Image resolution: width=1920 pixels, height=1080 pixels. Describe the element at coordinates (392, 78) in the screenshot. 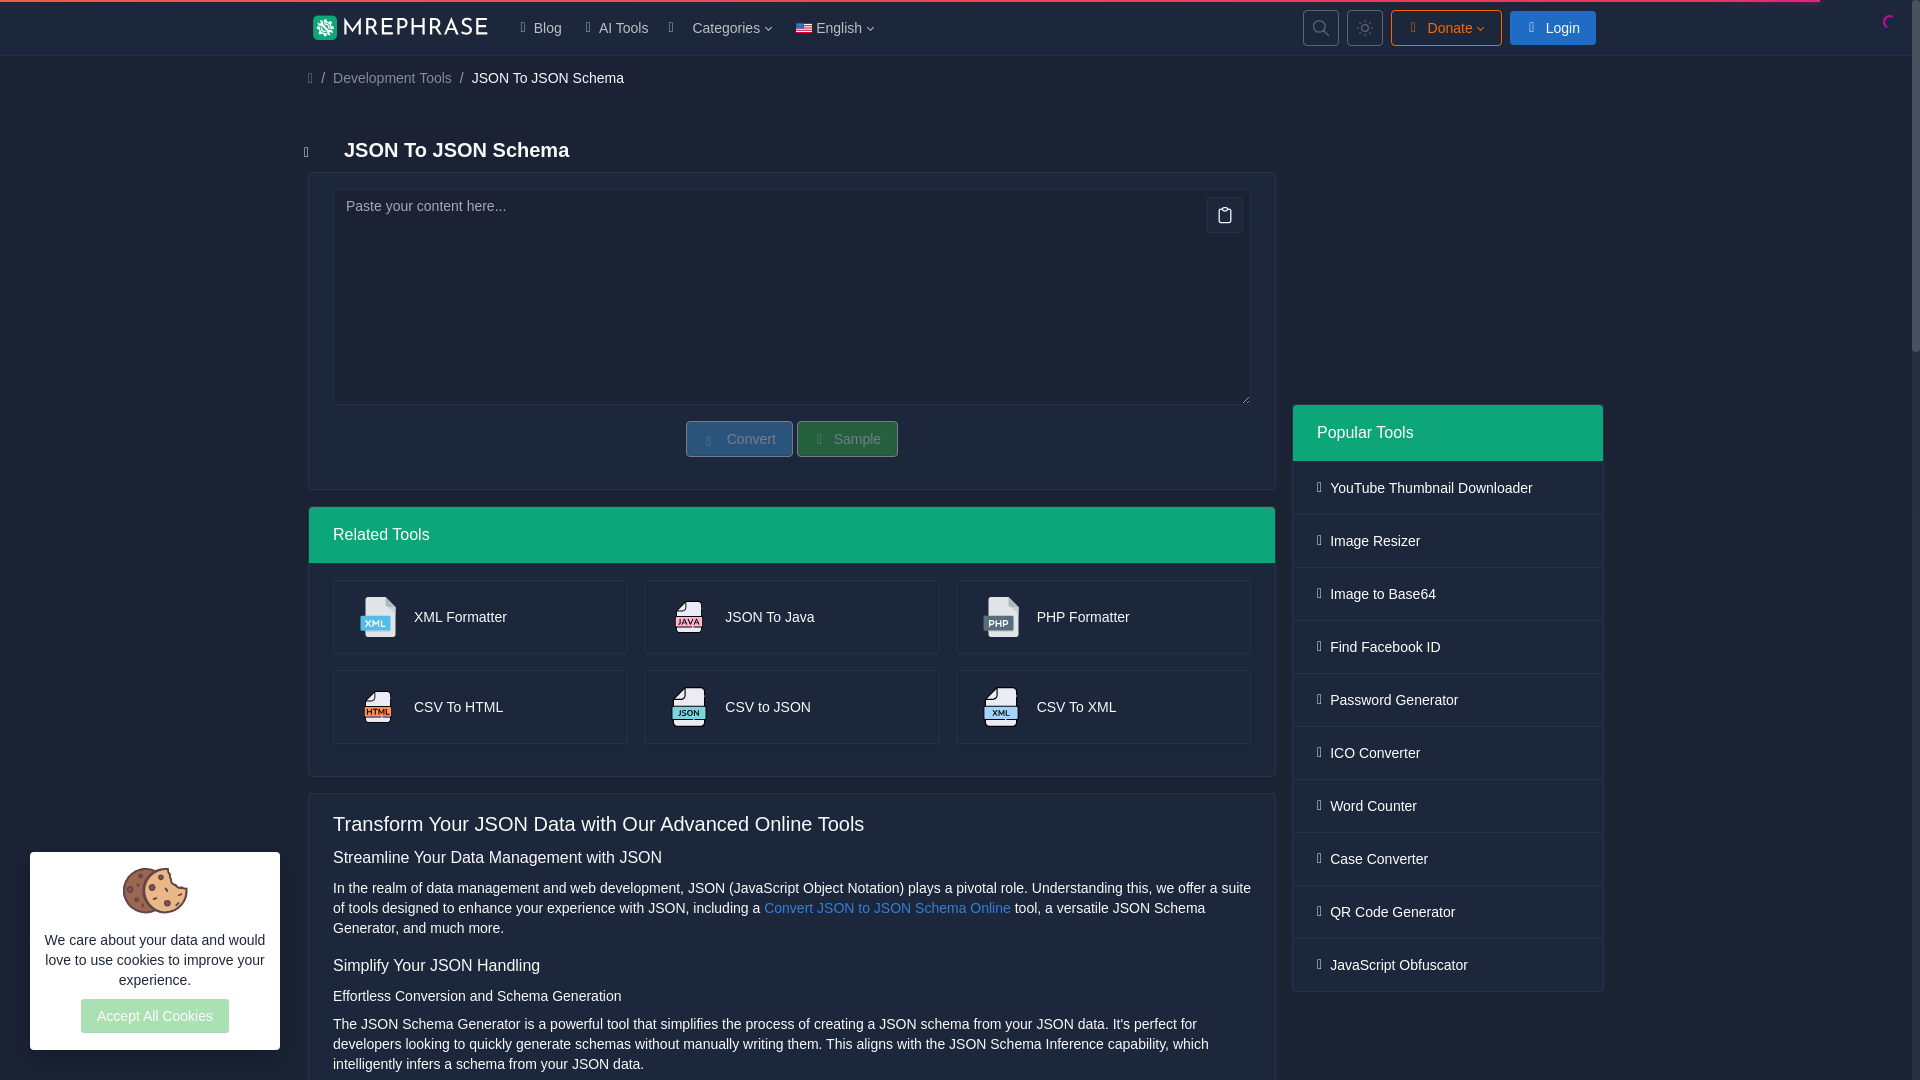

I see `Development Tools` at that location.